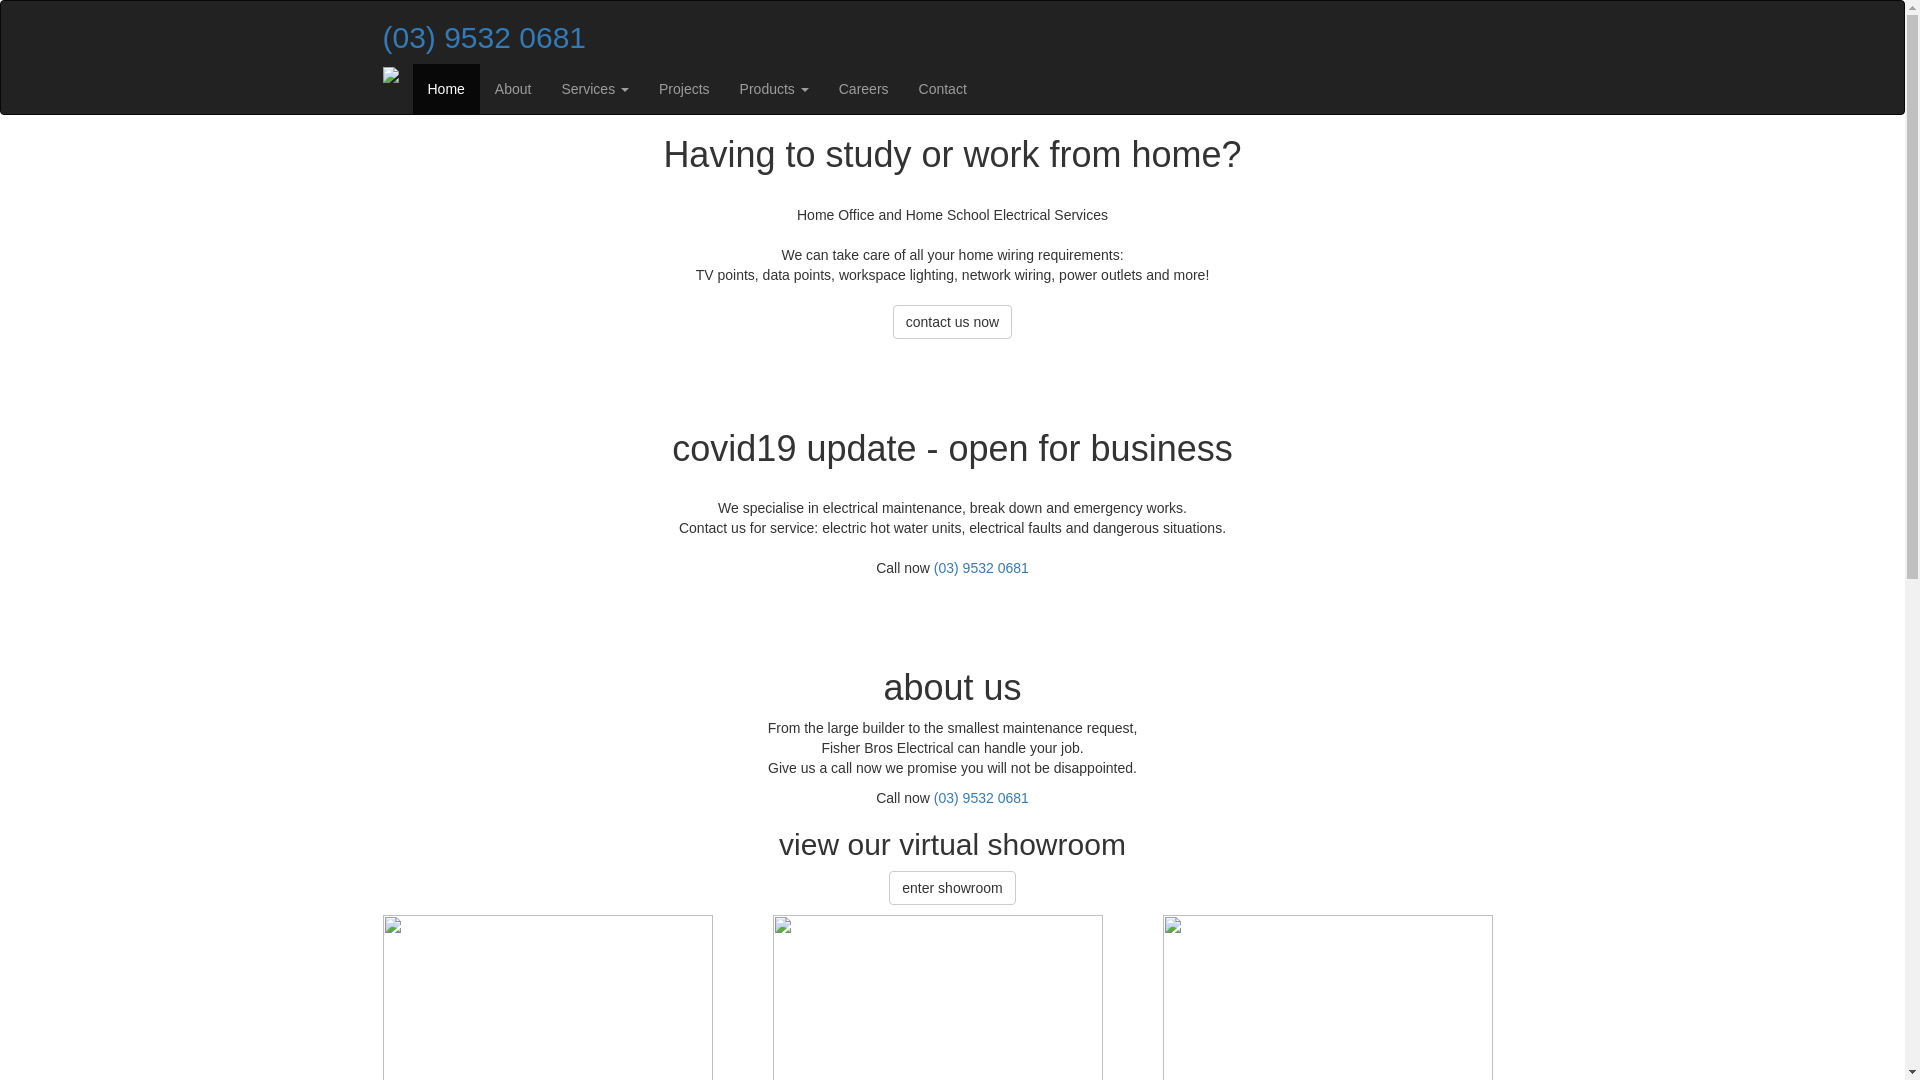 The image size is (1920, 1080). What do you see at coordinates (595, 89) in the screenshot?
I see `Services` at bounding box center [595, 89].